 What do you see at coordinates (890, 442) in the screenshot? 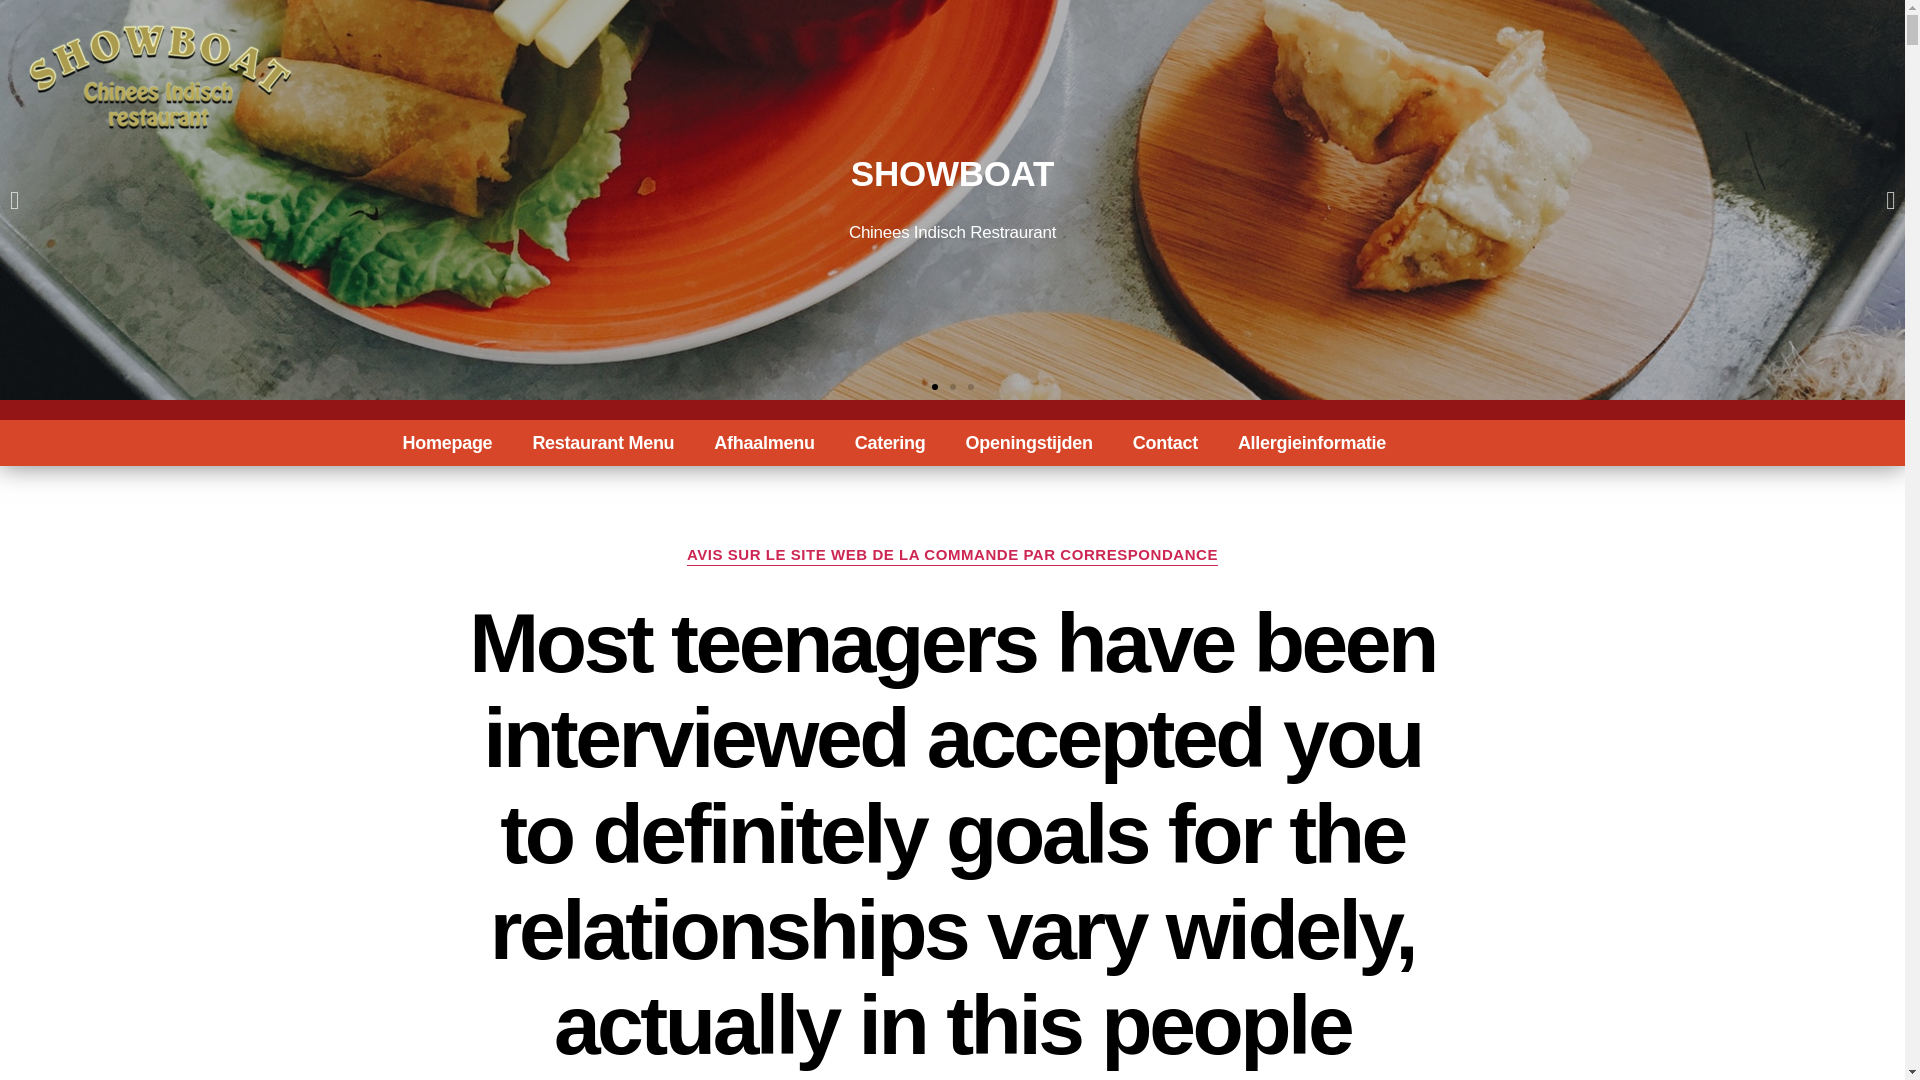
I see `Catering` at bounding box center [890, 442].